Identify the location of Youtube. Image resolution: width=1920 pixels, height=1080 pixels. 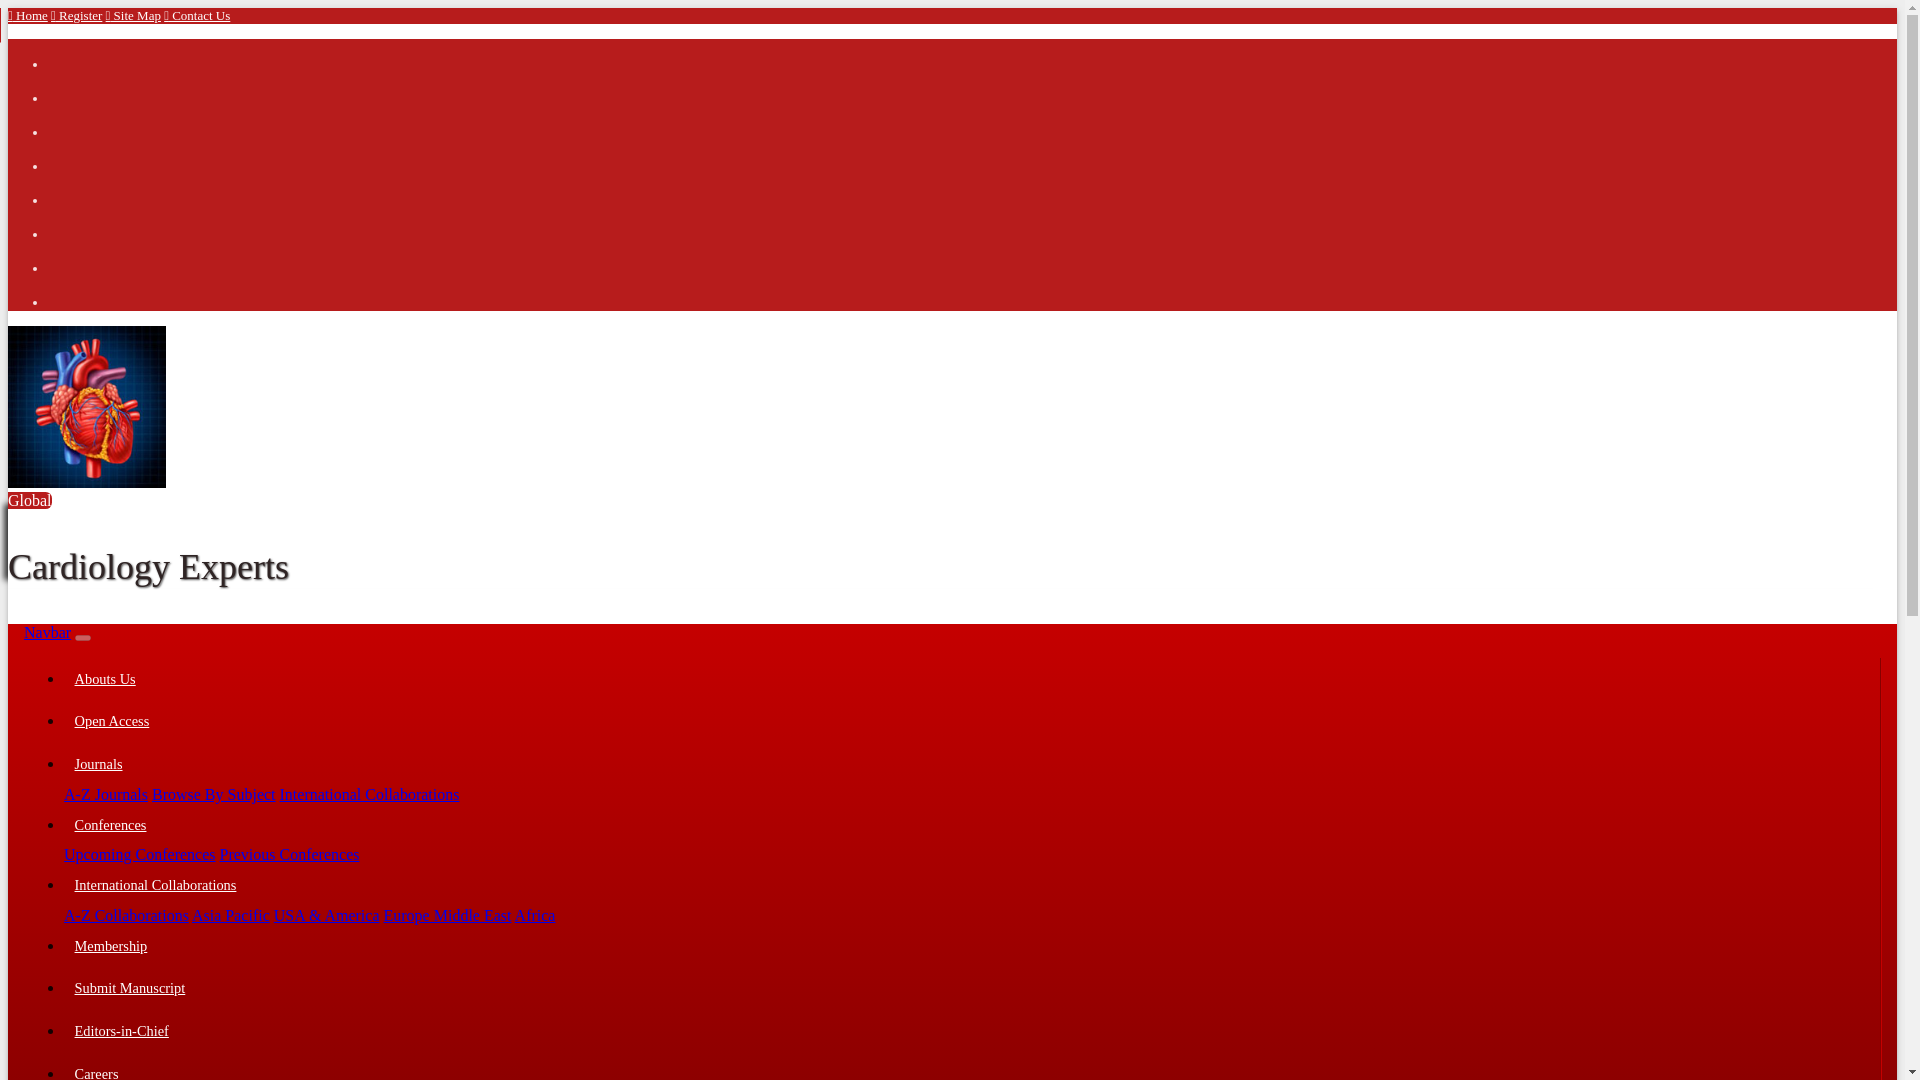
(63, 224).